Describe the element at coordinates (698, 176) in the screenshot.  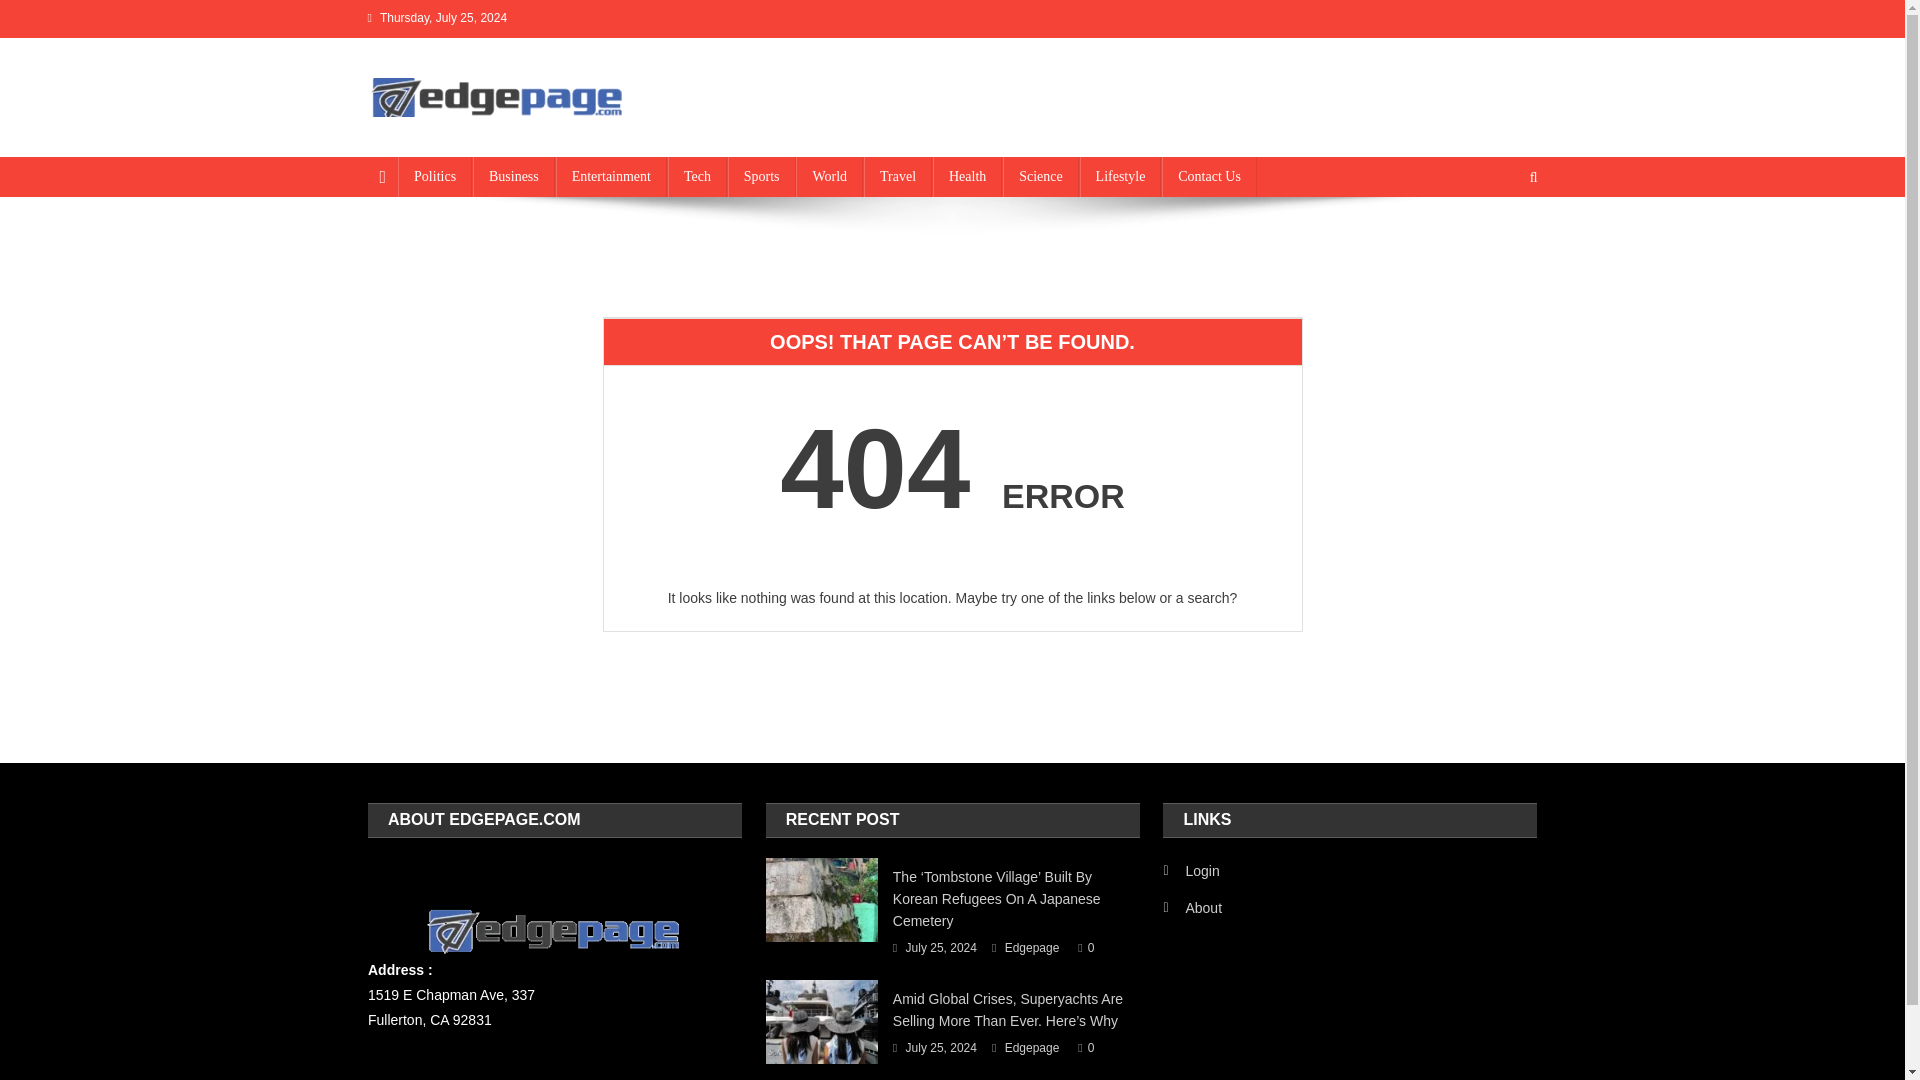
I see `Tech` at that location.